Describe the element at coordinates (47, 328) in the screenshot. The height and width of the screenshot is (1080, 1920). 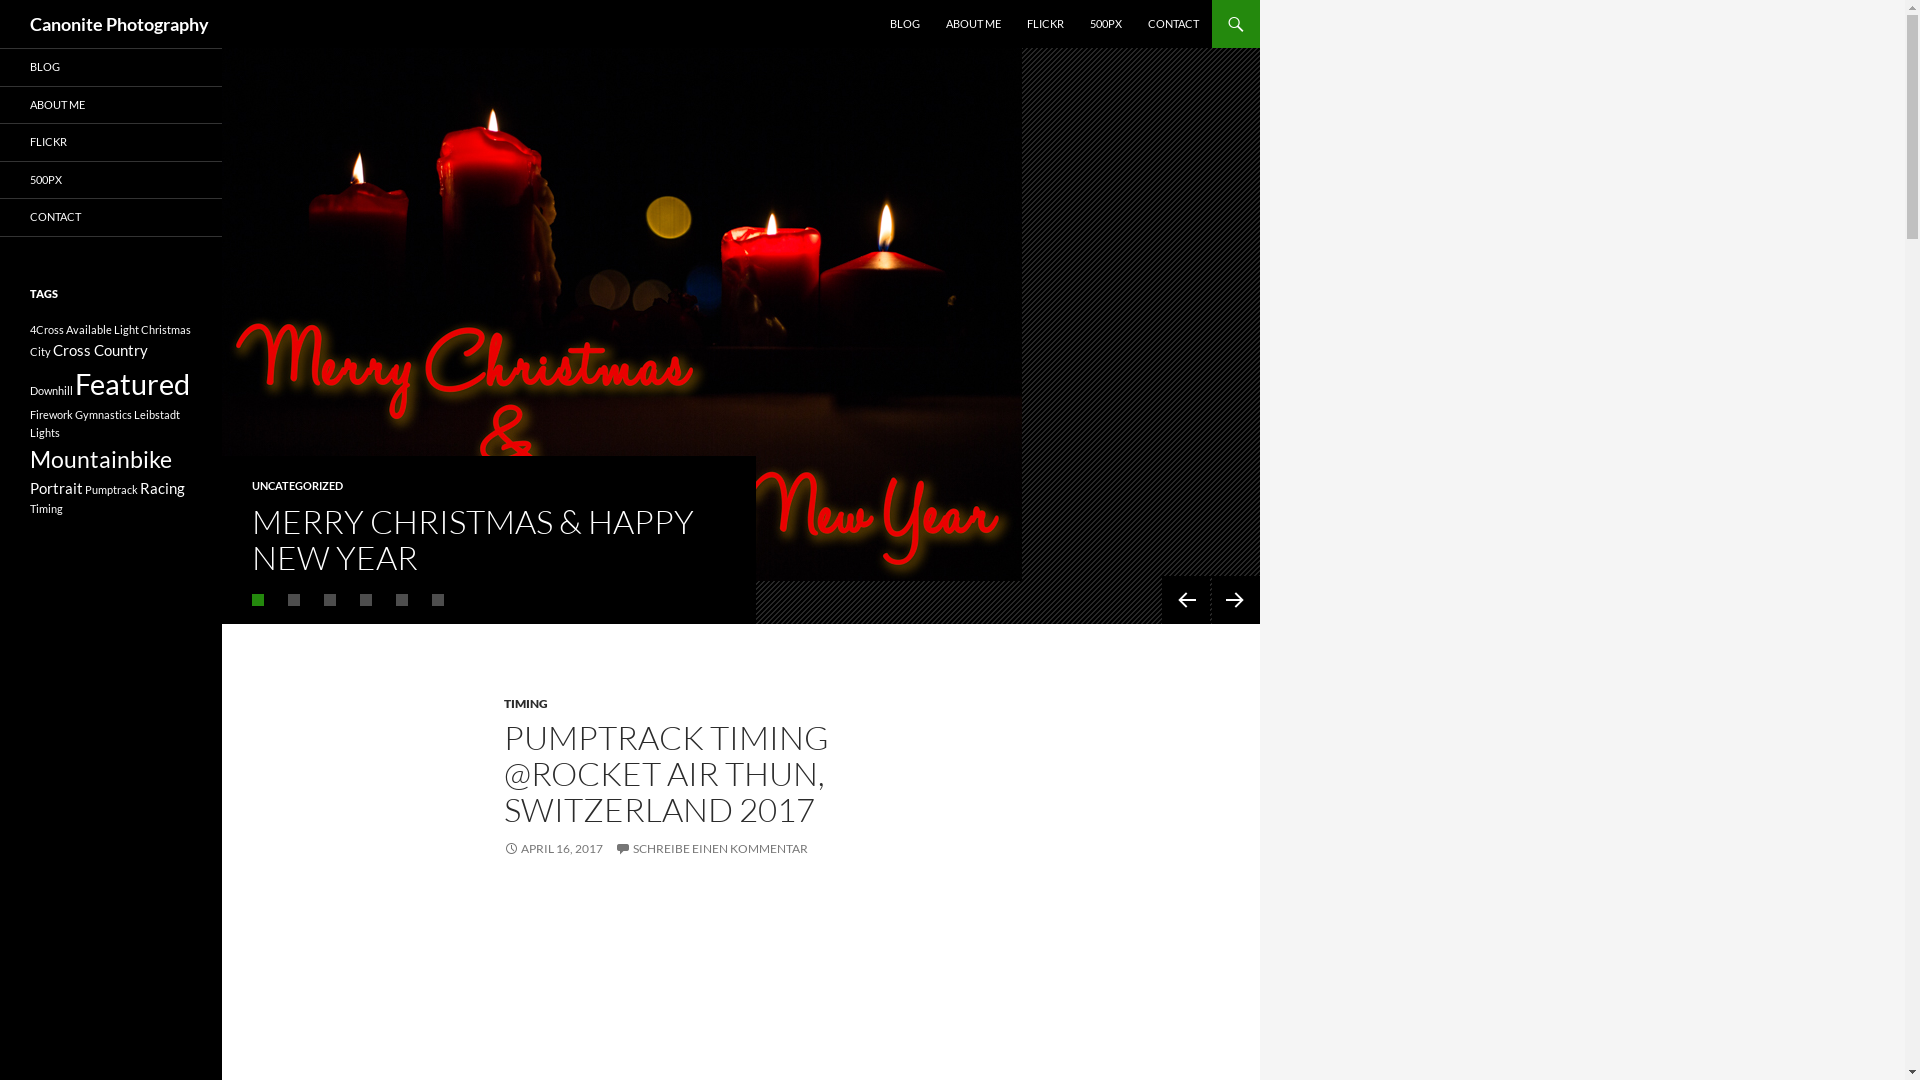
I see `4Cross` at that location.